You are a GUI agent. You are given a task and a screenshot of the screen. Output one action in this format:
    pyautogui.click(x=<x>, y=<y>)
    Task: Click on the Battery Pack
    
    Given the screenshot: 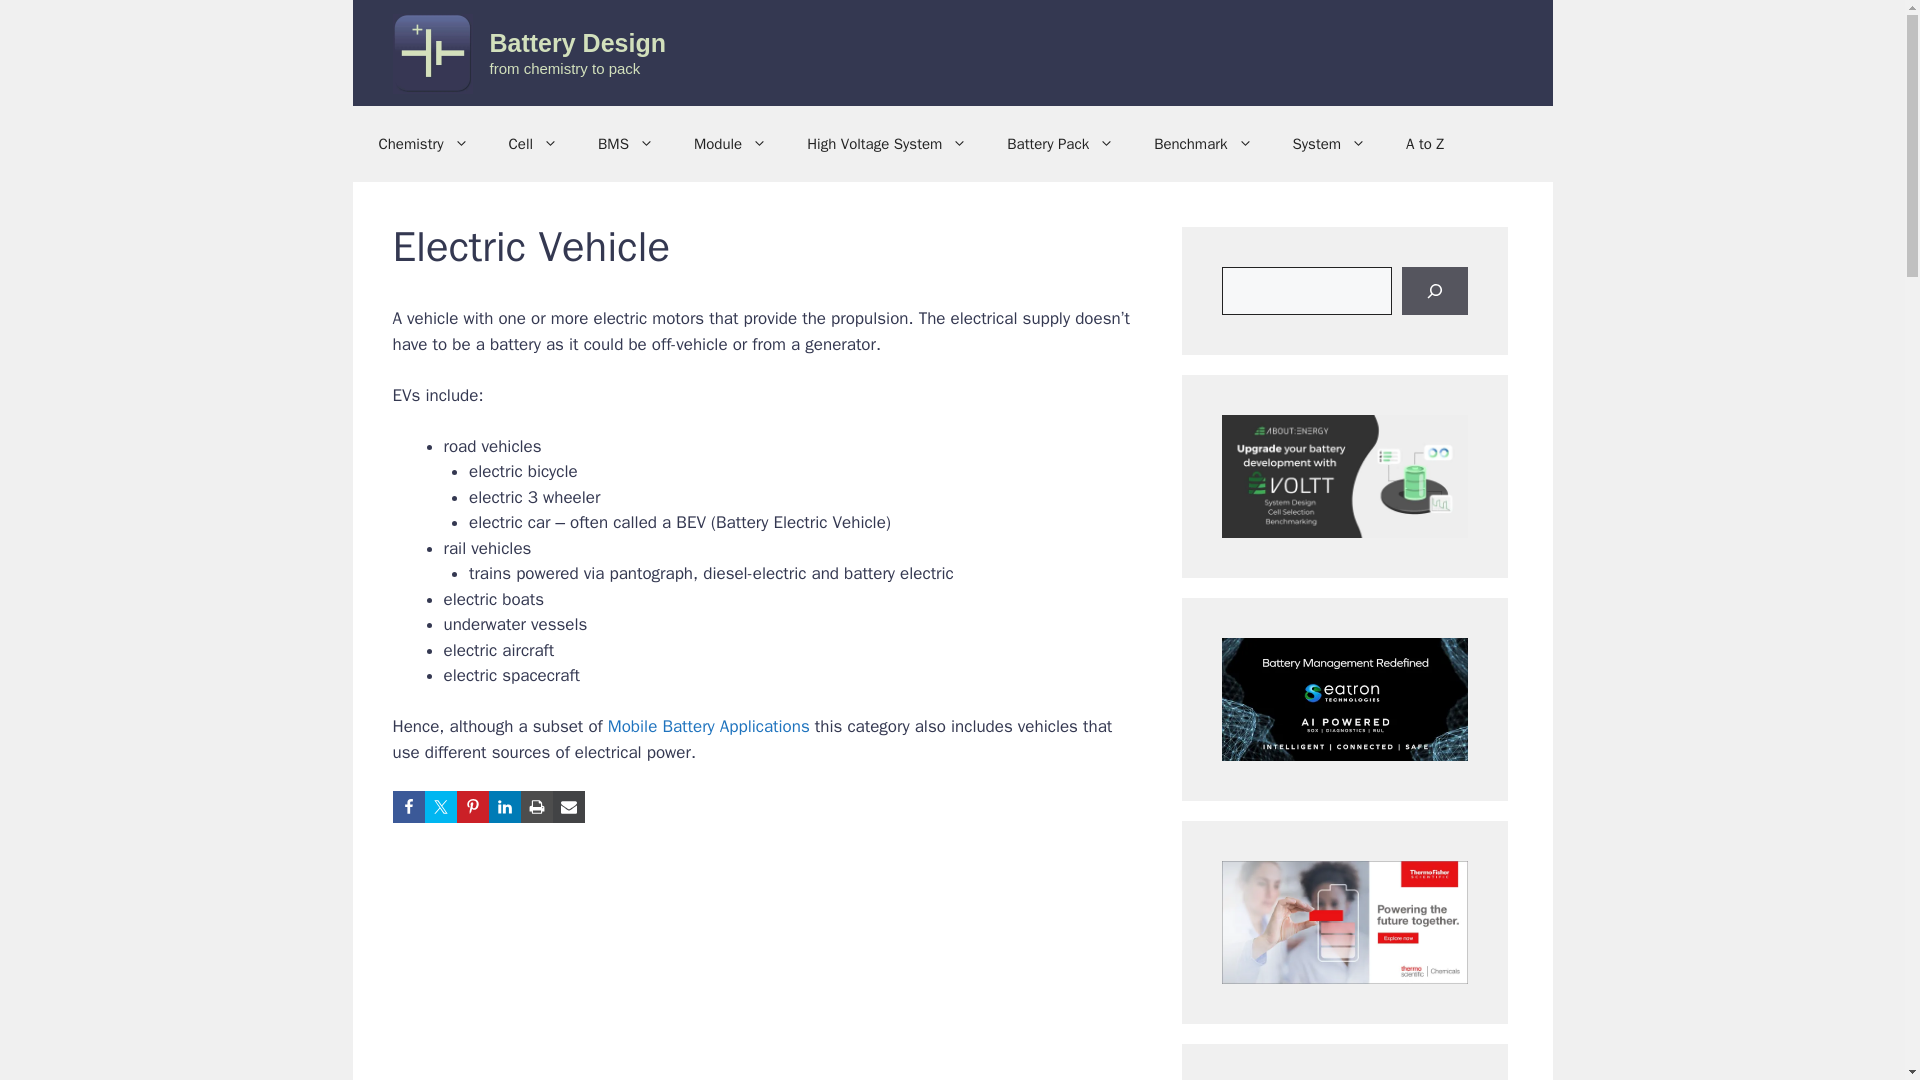 What is the action you would take?
    pyautogui.click(x=1060, y=144)
    